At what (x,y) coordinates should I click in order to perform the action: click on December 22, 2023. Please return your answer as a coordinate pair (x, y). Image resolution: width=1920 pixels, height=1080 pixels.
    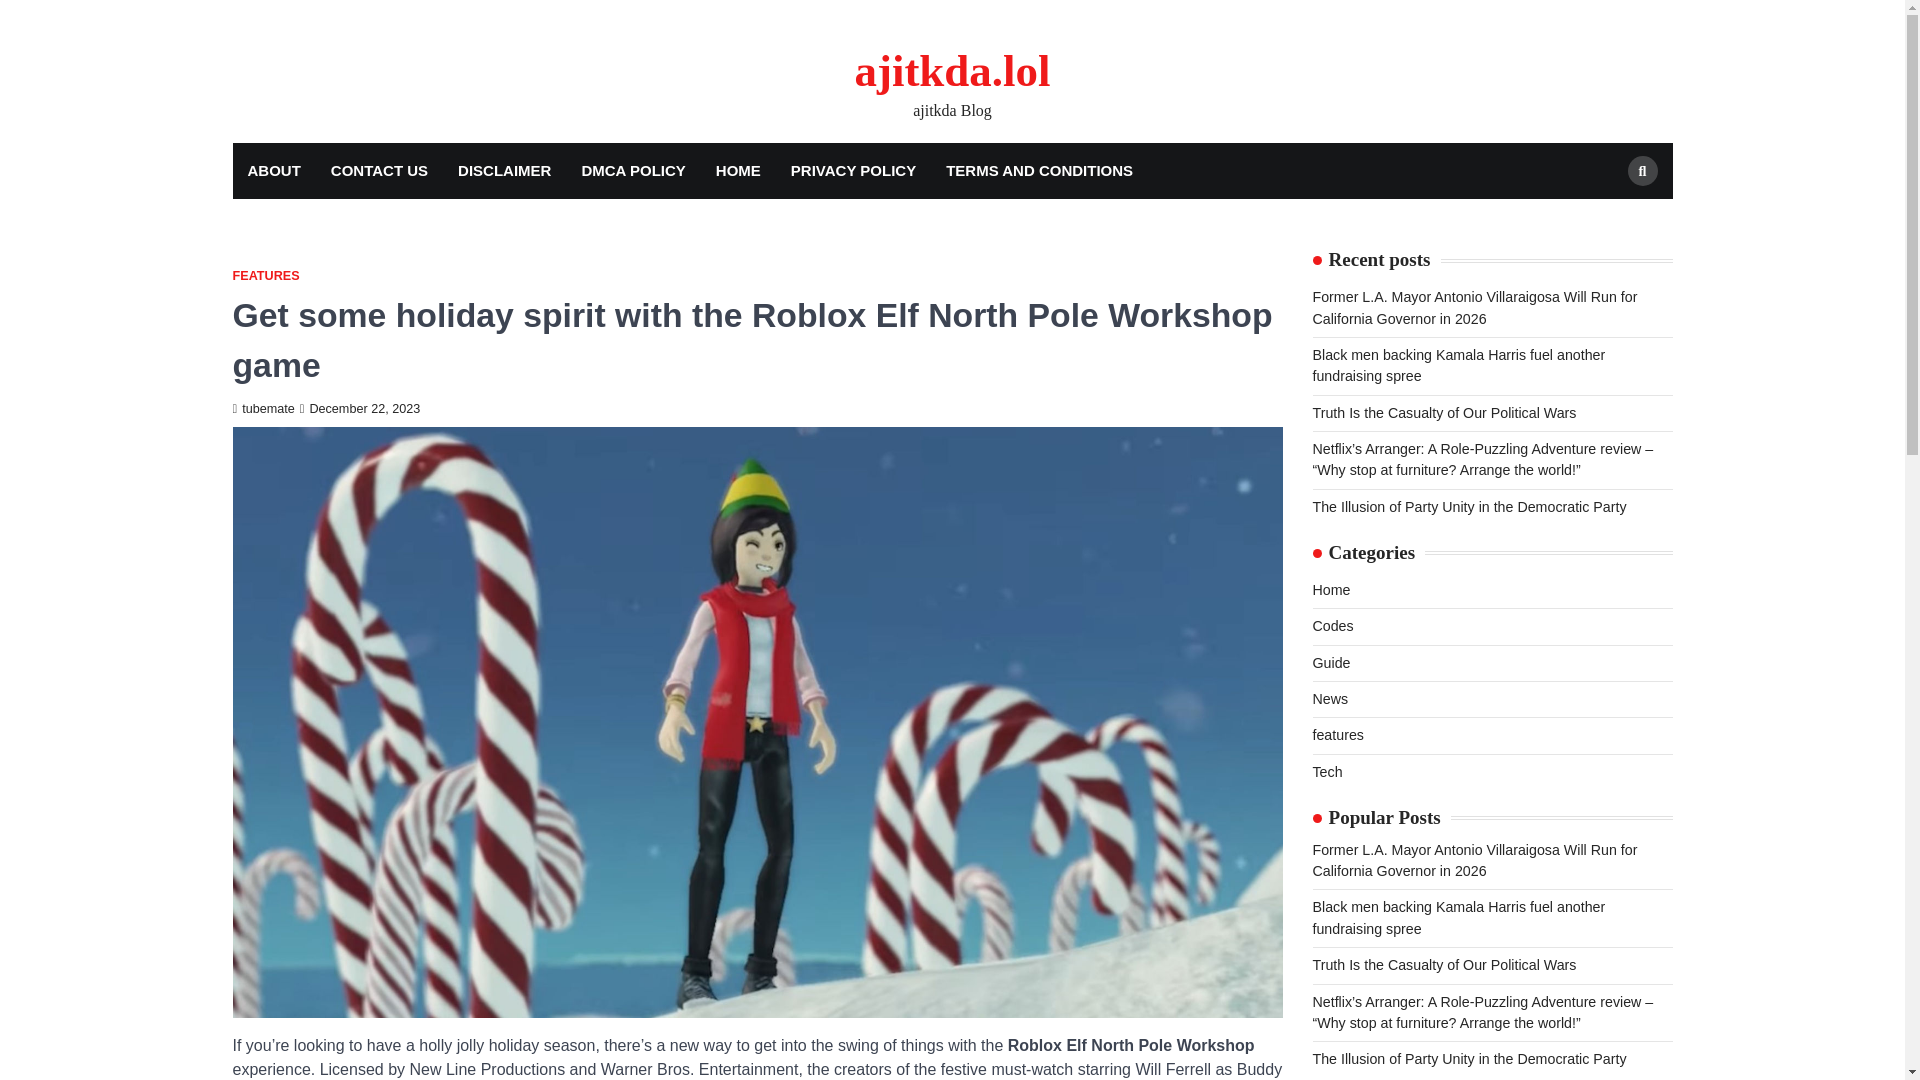
    Looking at the image, I should click on (360, 408).